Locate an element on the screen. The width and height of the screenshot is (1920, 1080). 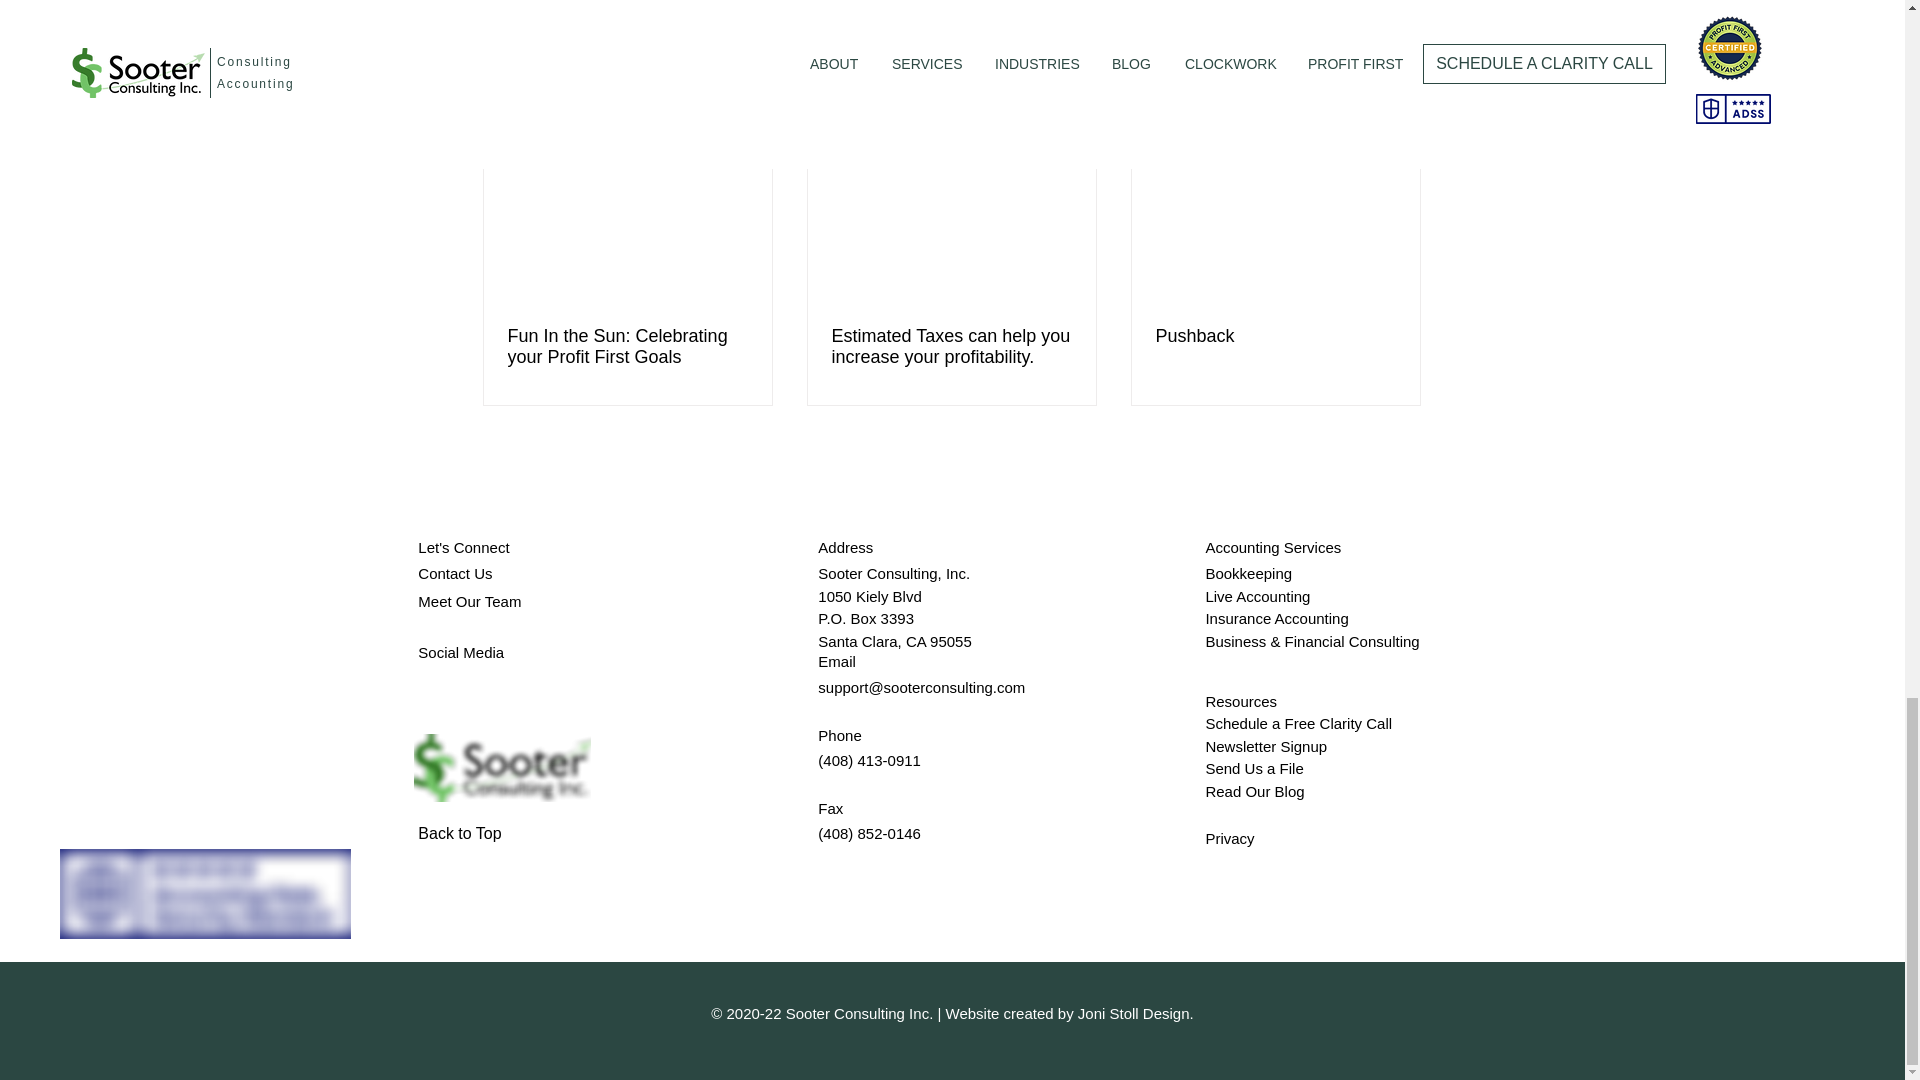
Pushback is located at coordinates (1275, 336).